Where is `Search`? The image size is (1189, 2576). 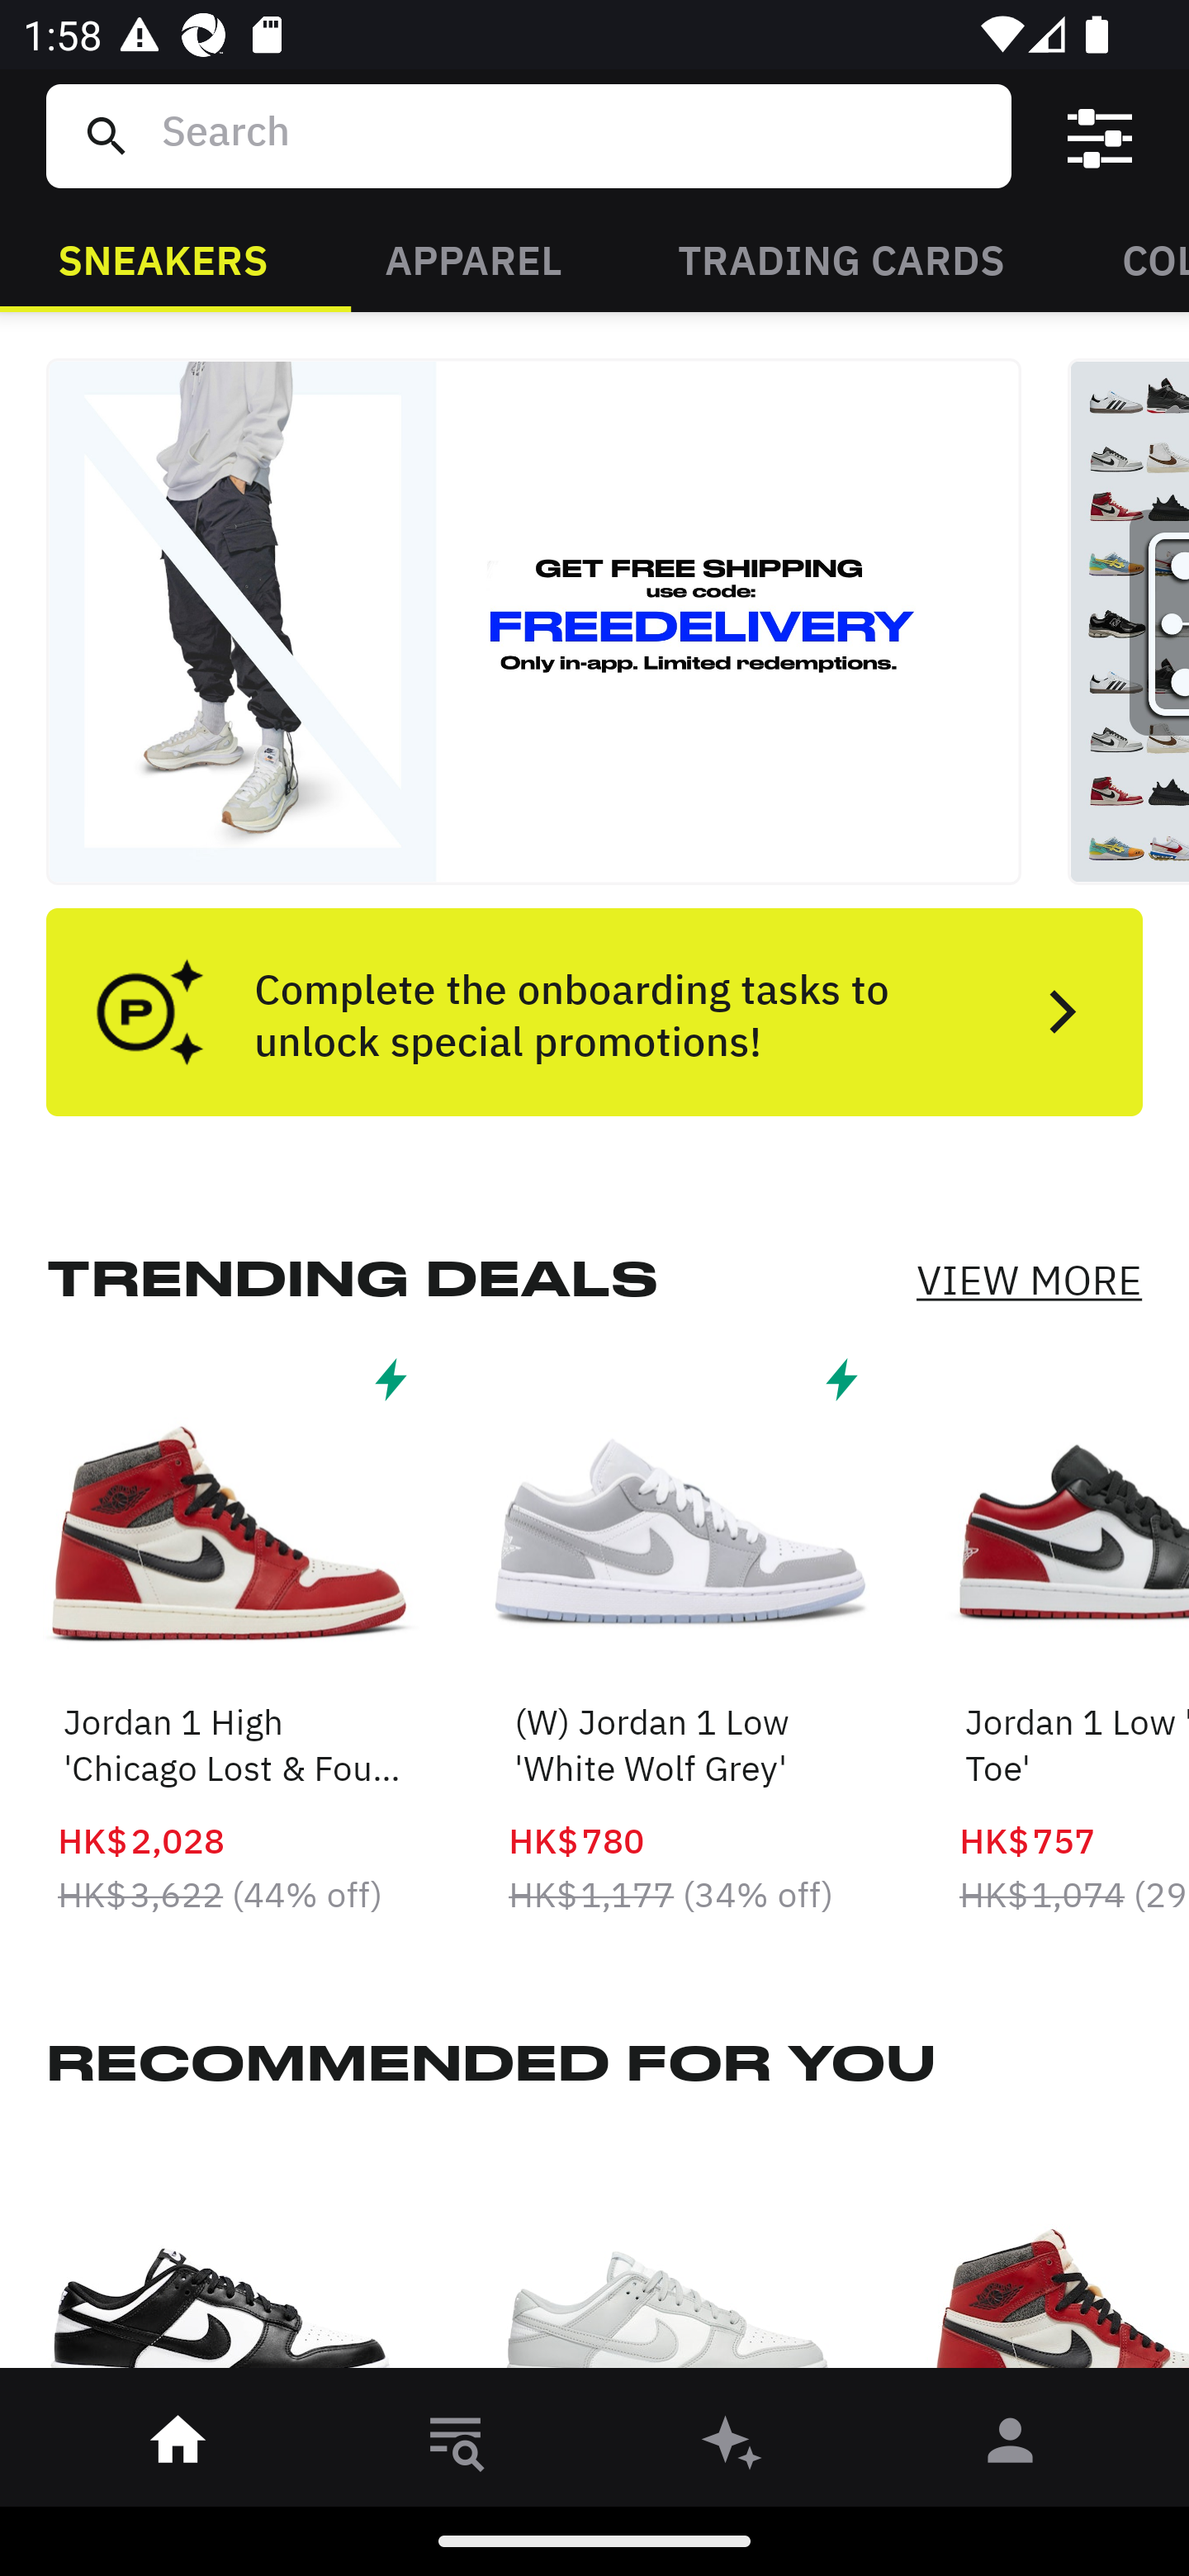
Search is located at coordinates (574, 135).